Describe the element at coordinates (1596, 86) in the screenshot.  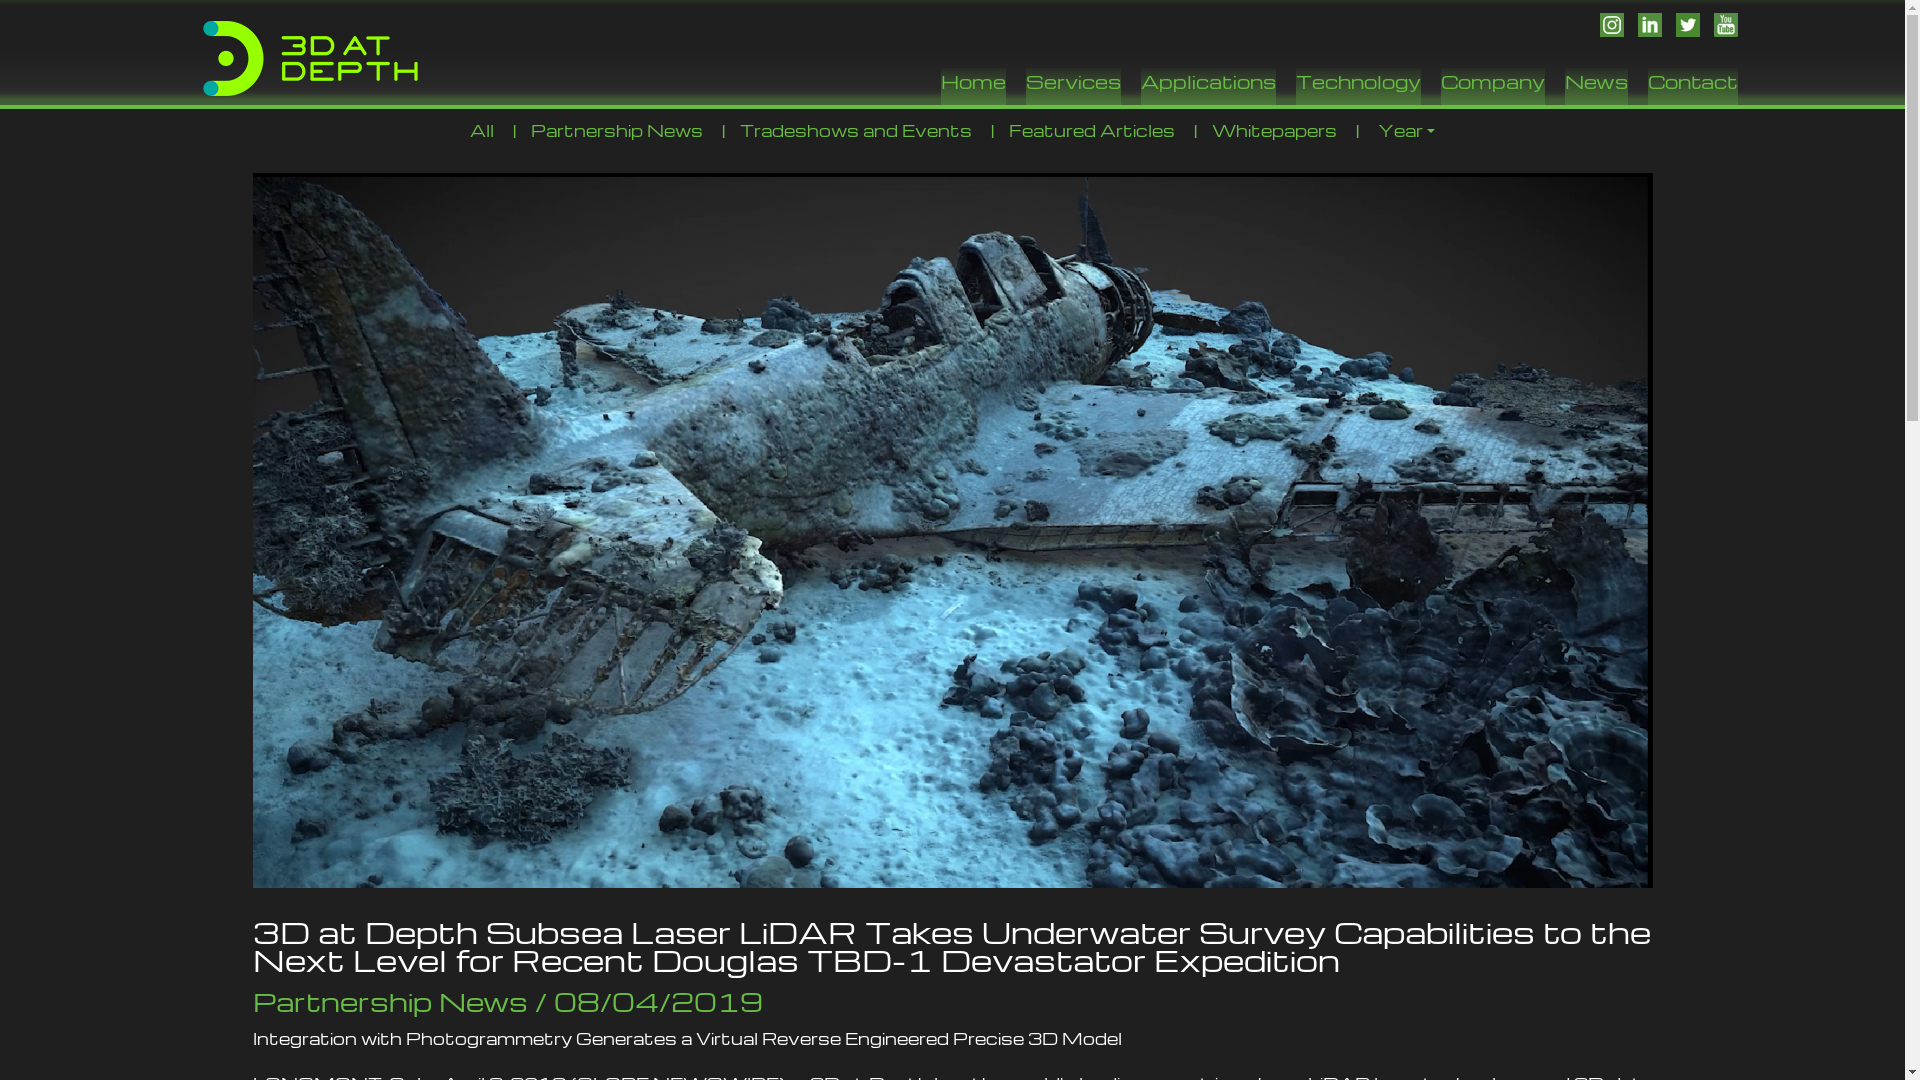
I see `News` at that location.